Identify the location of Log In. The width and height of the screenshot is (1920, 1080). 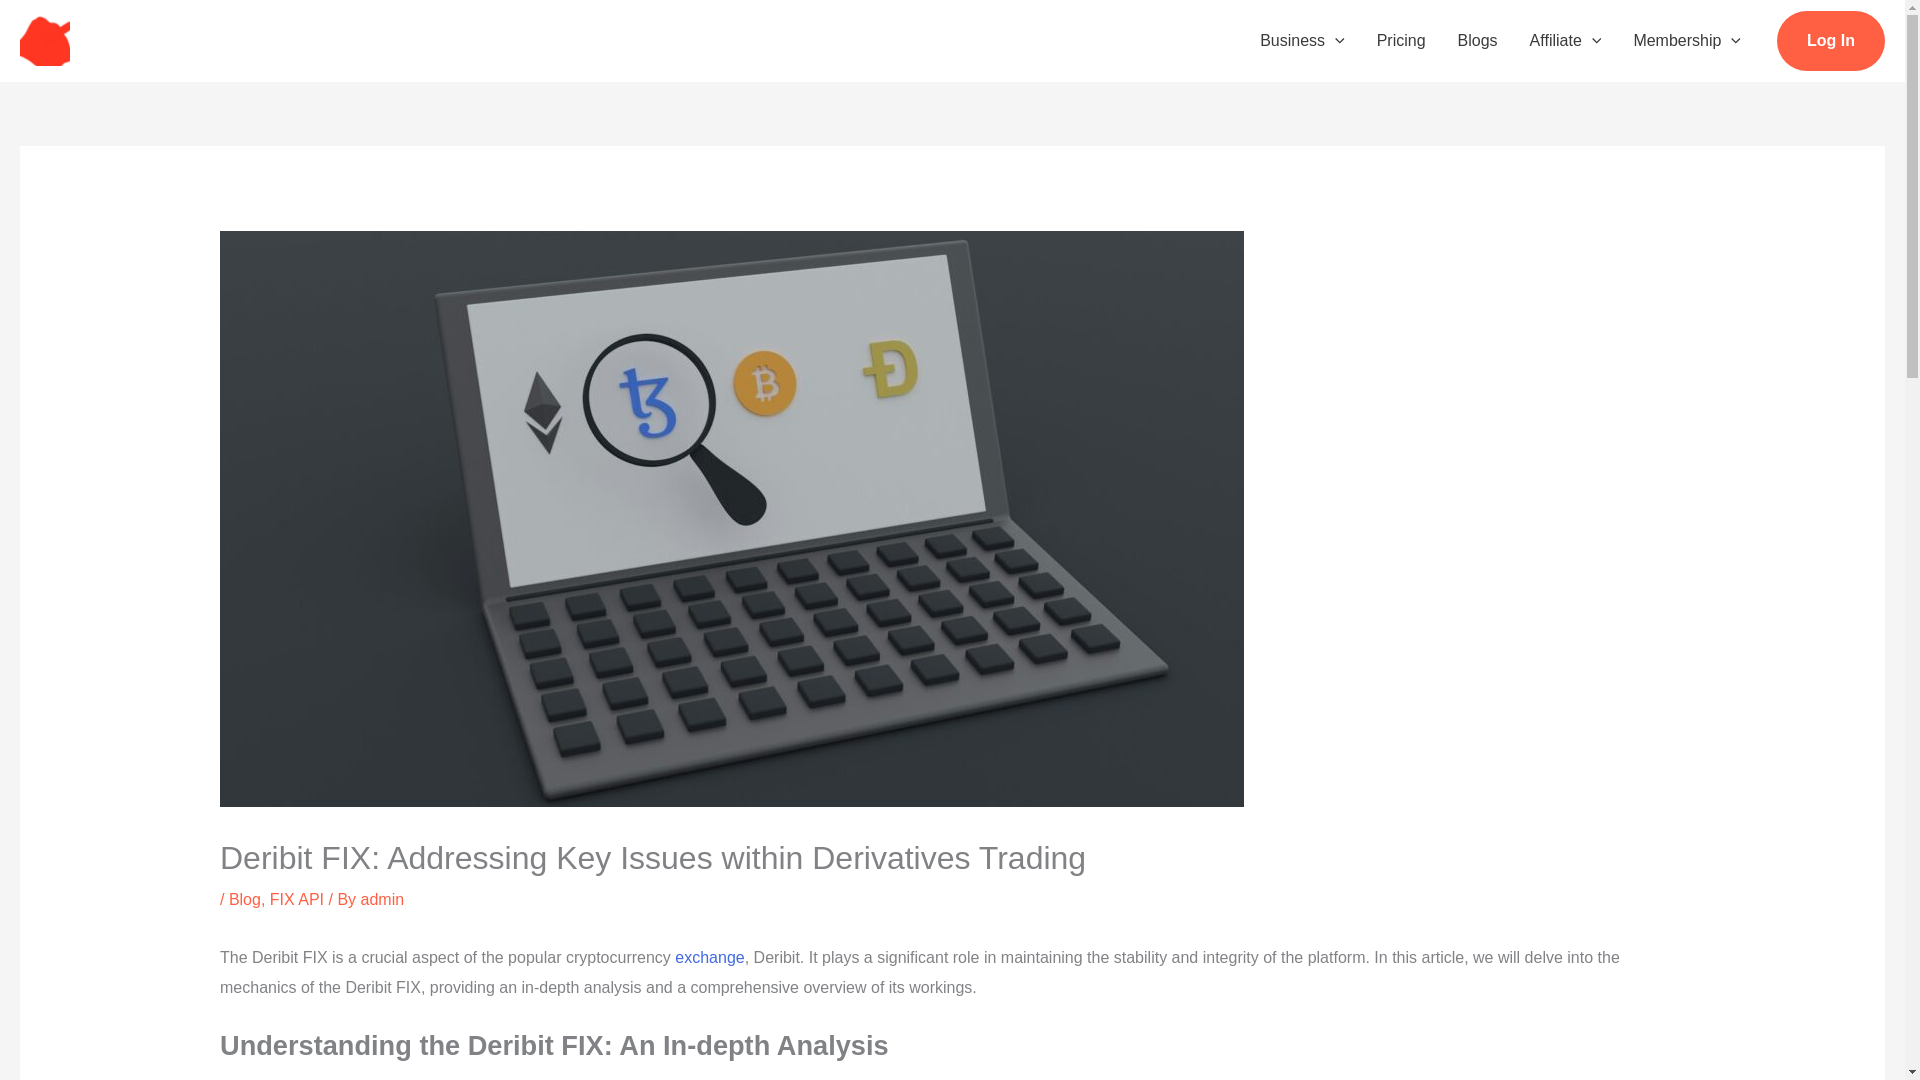
(1831, 40).